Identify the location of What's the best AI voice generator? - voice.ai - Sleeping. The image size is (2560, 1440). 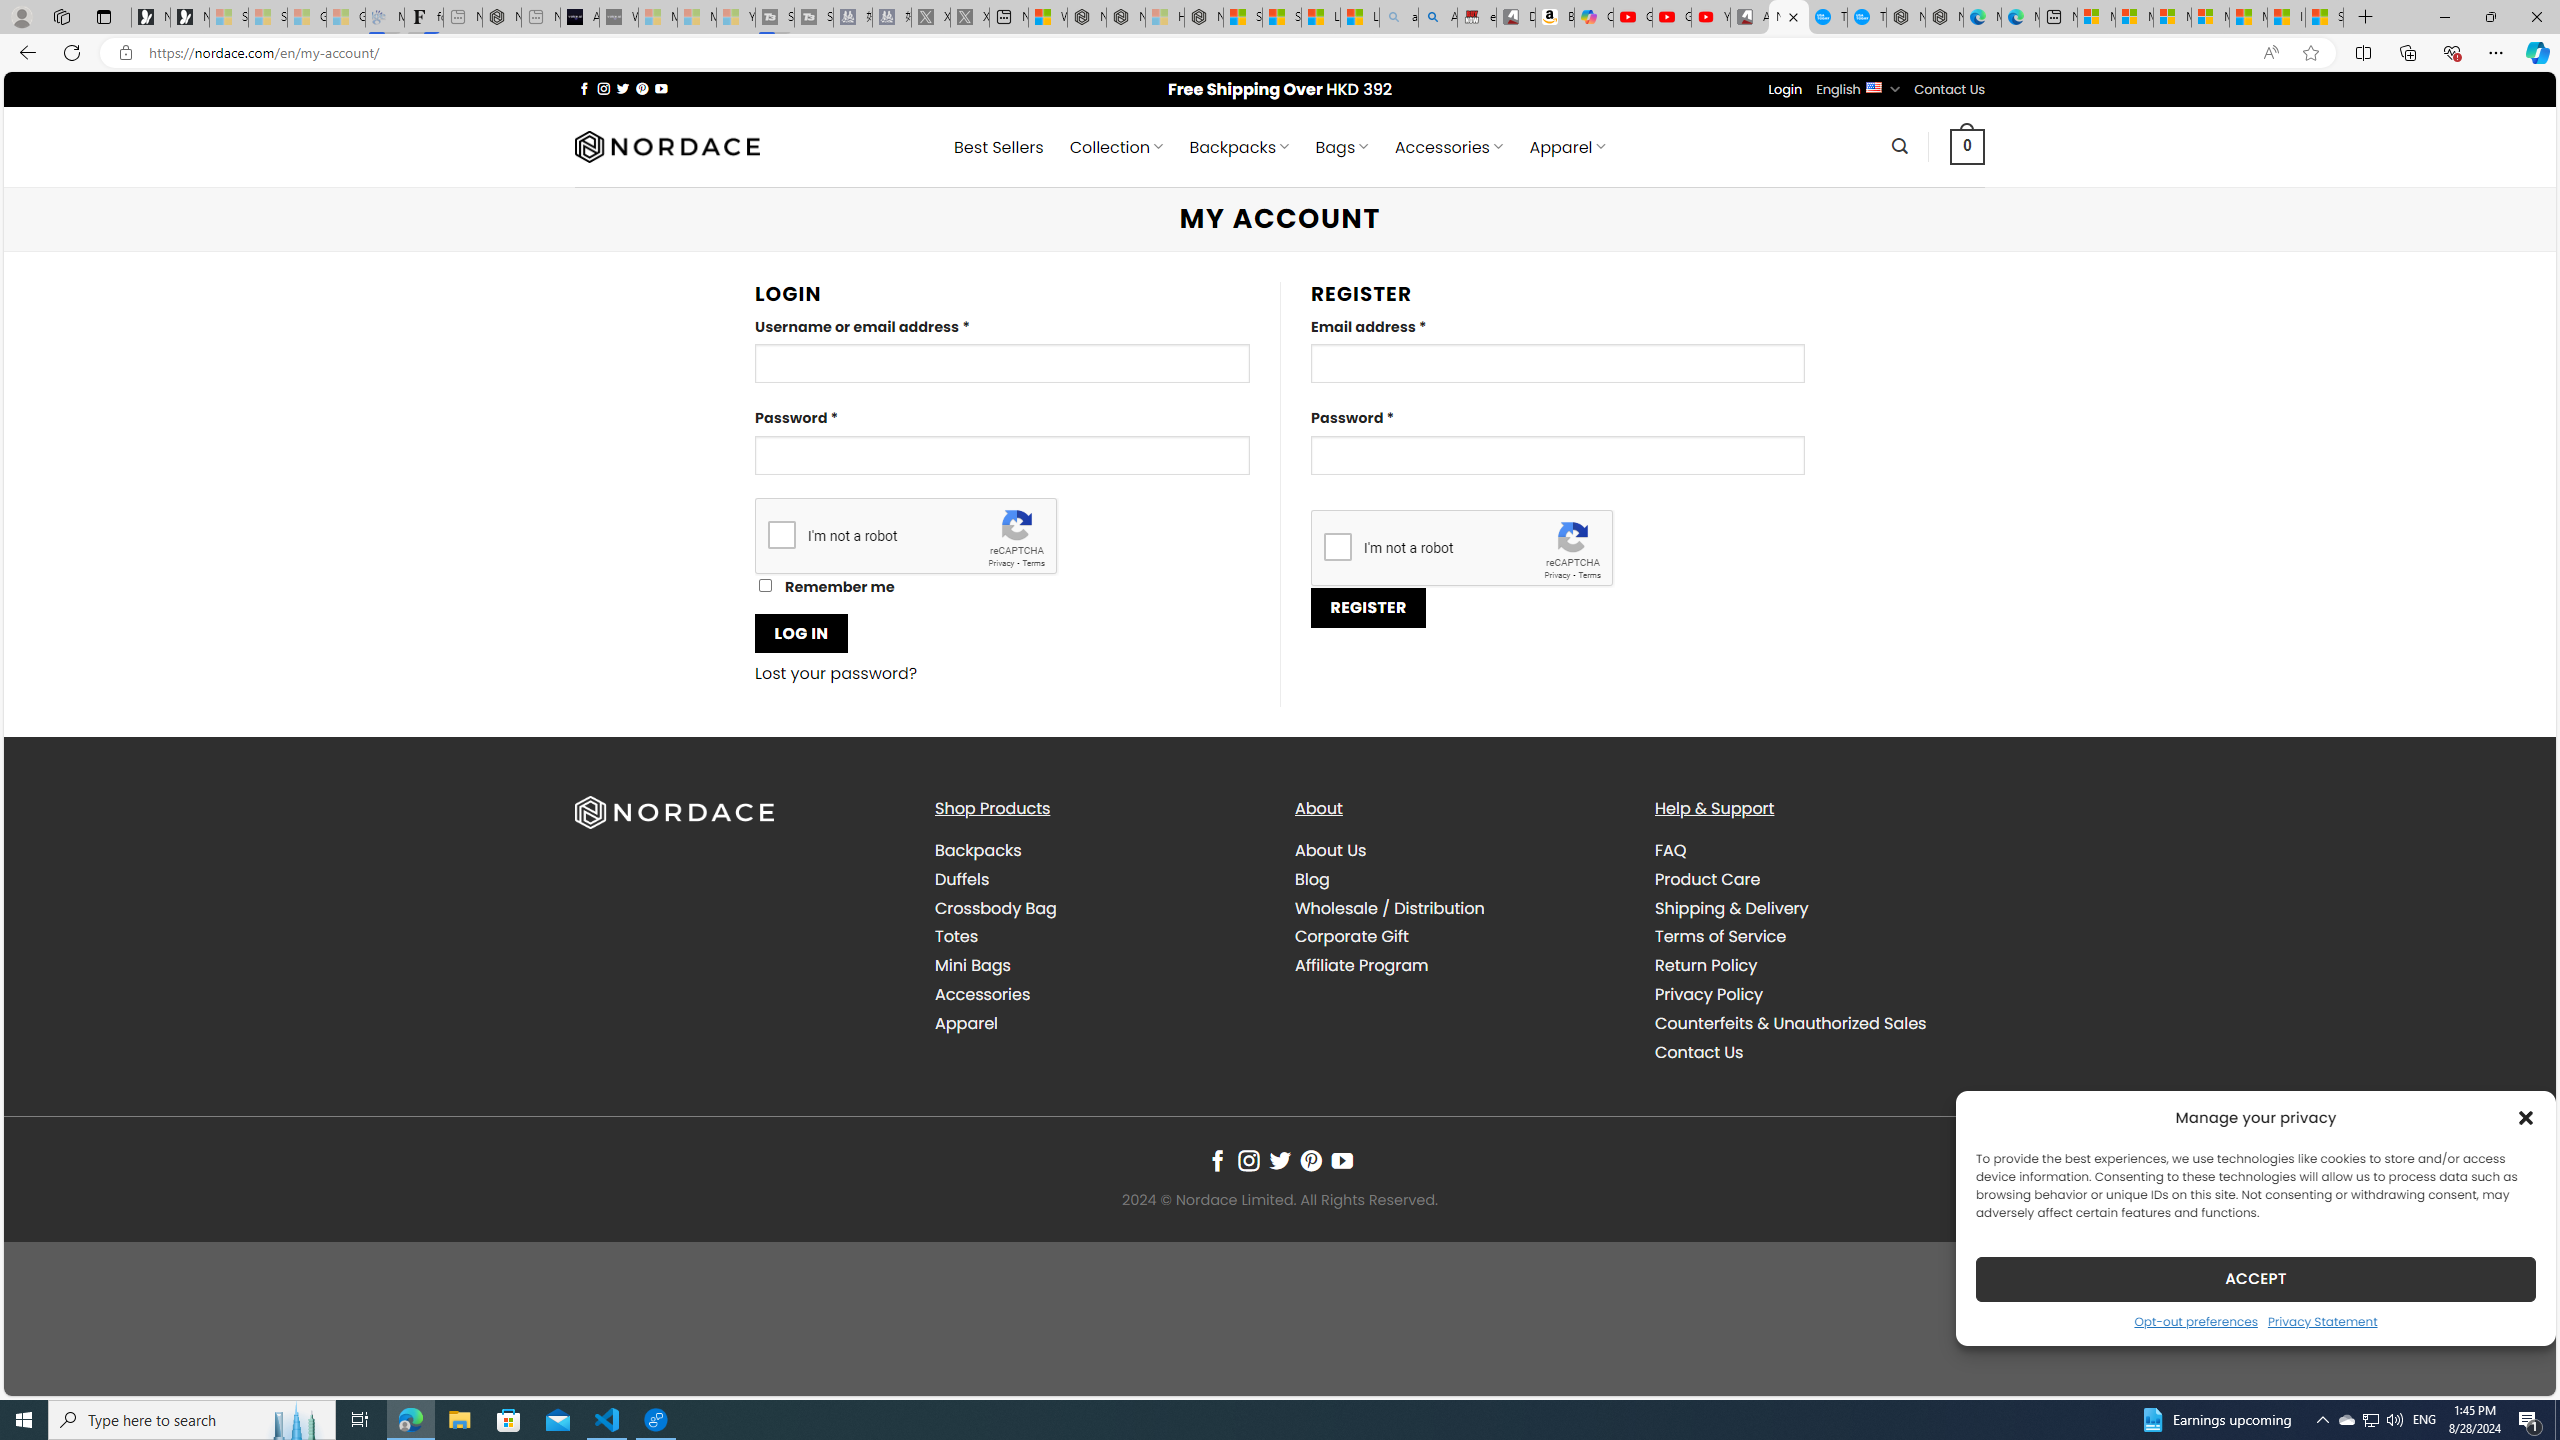
(619, 17).